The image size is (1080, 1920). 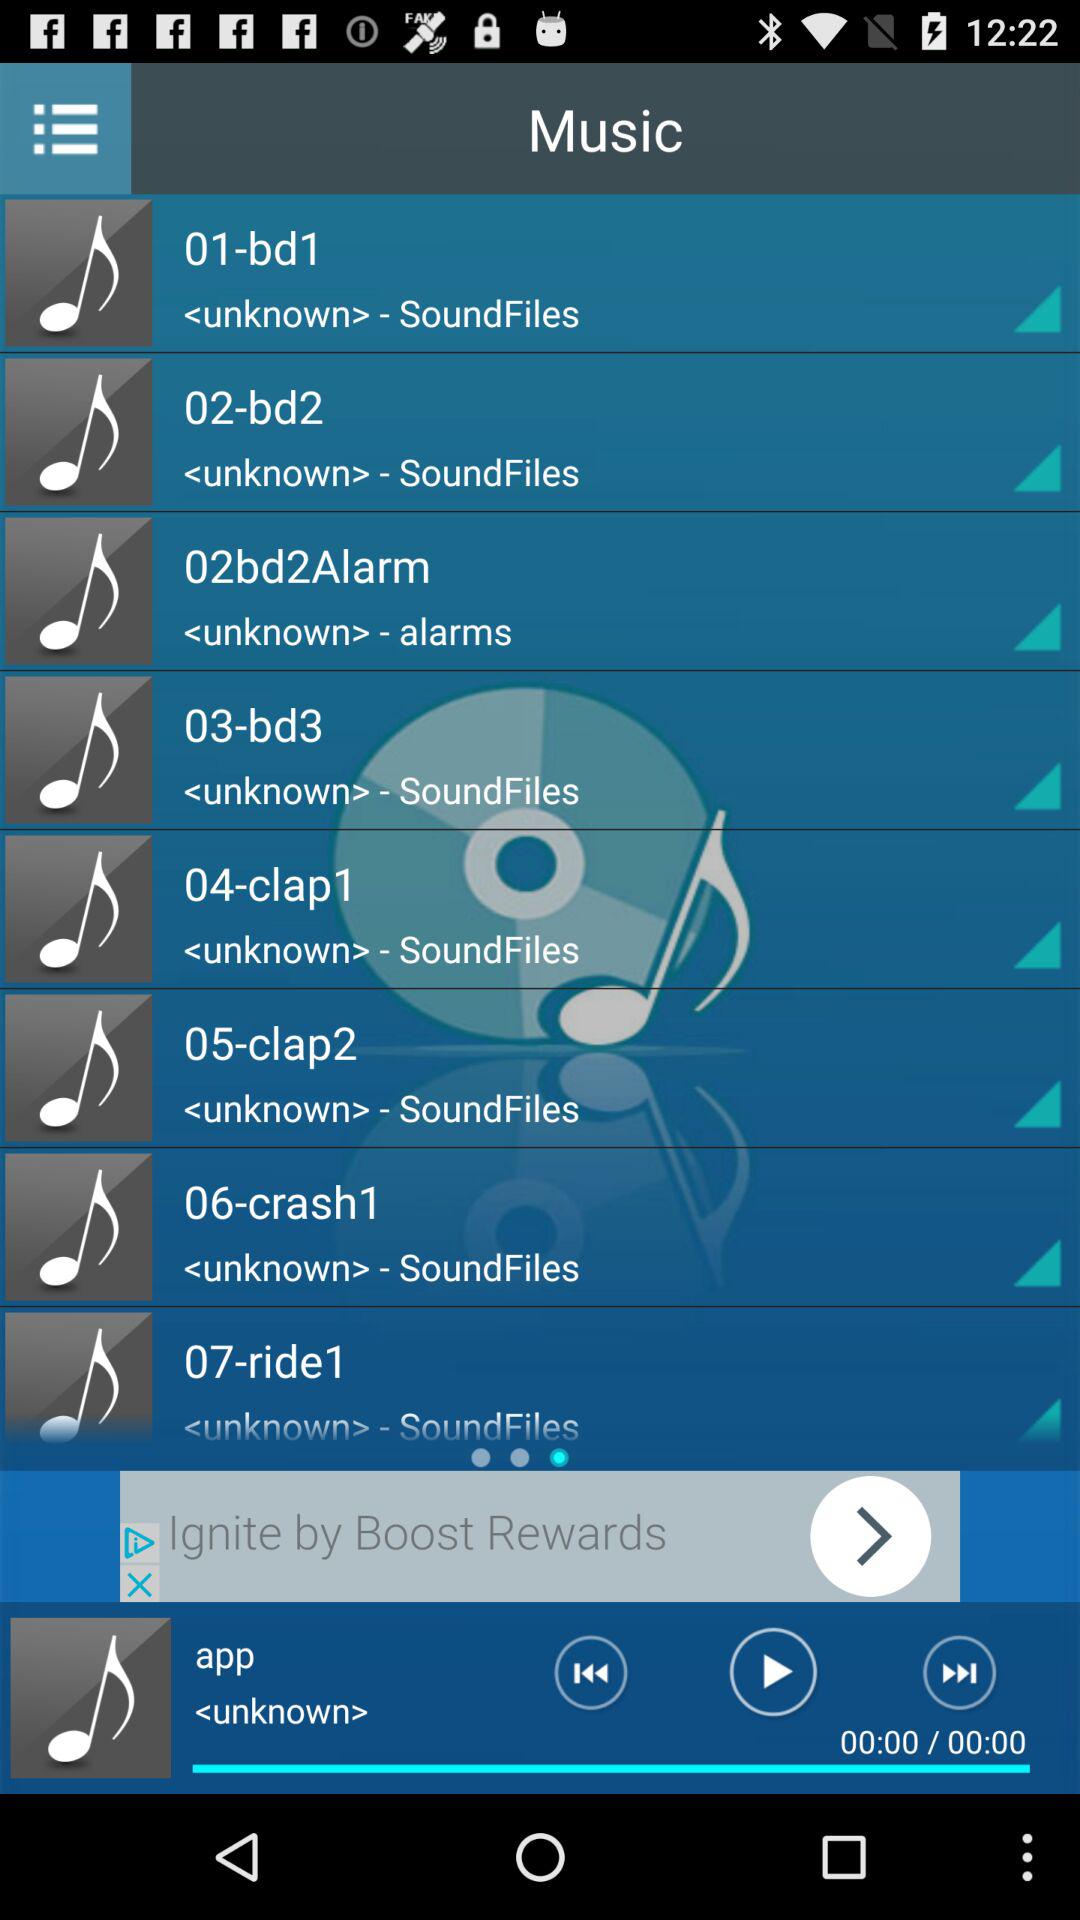 I want to click on song setting option, so click(x=1001, y=1068).